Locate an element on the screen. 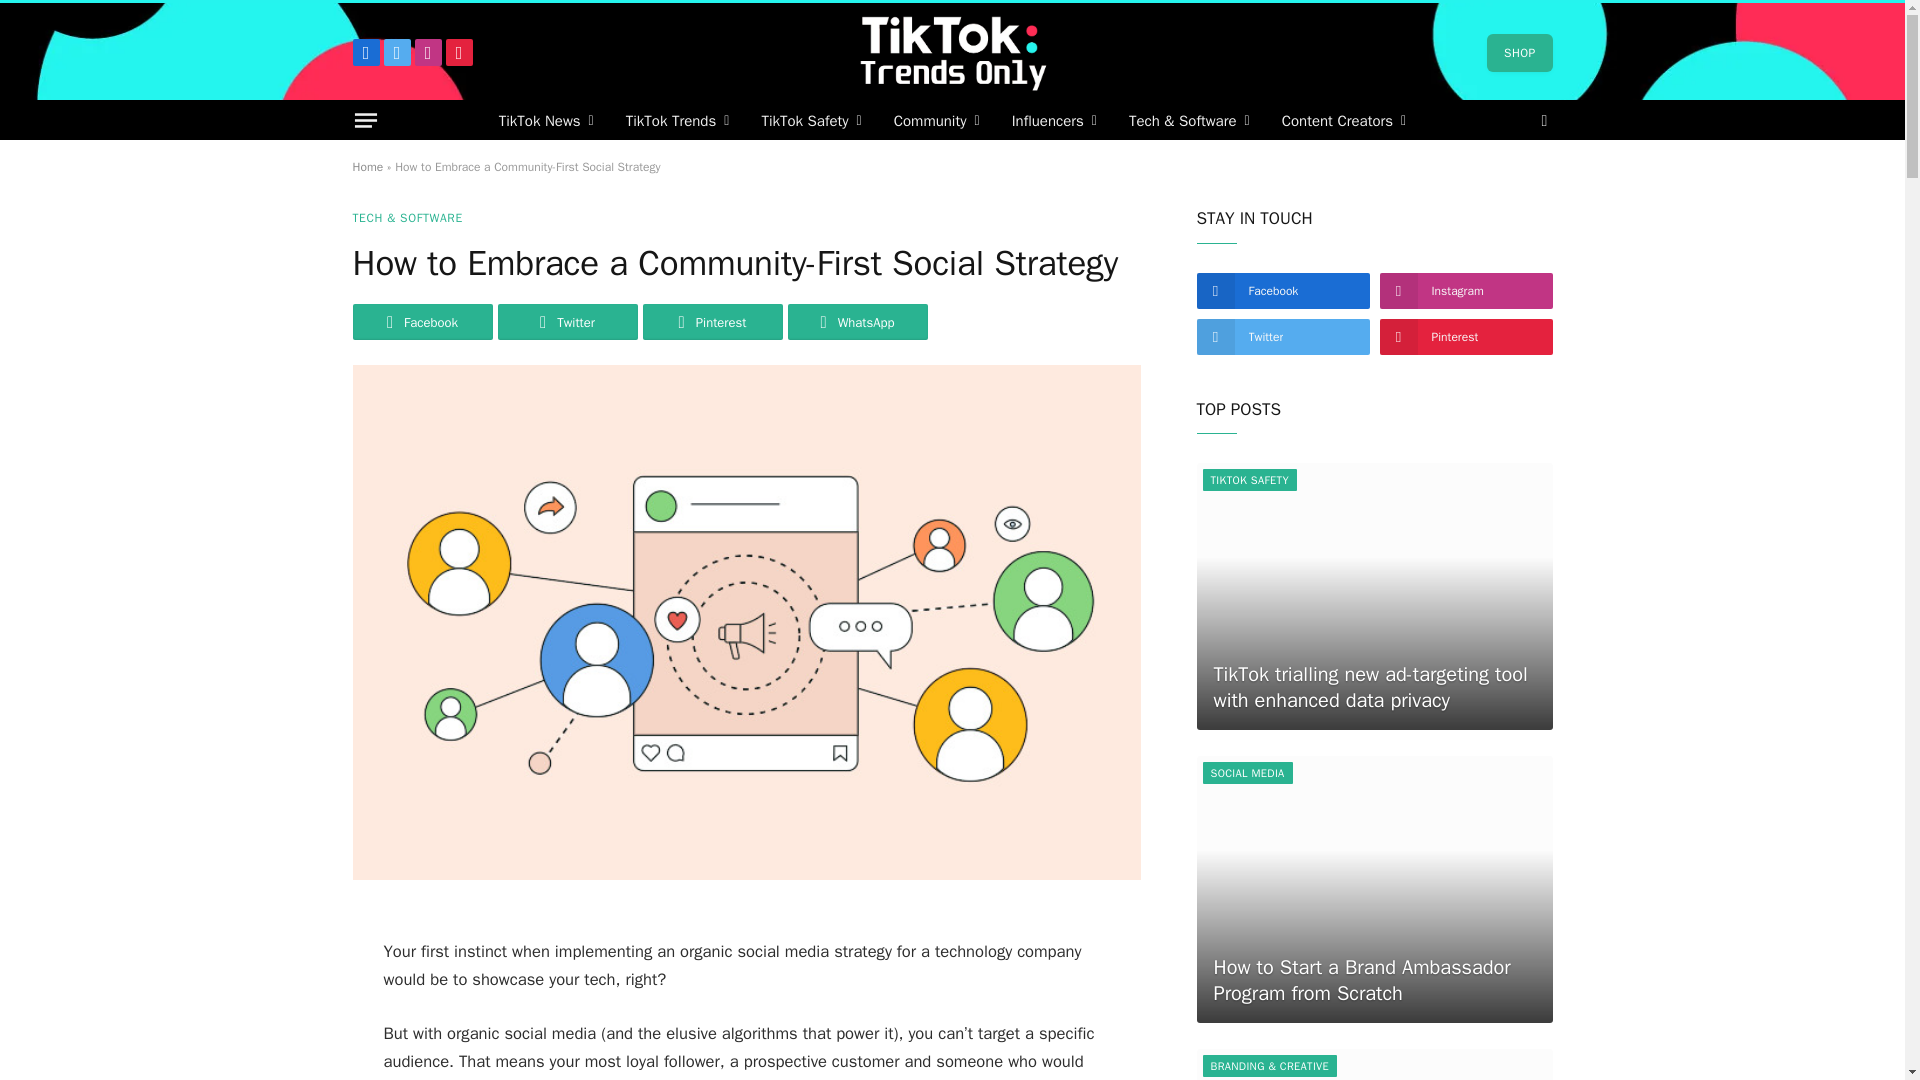 This screenshot has width=1920, height=1080. Facebook is located at coordinates (364, 52).